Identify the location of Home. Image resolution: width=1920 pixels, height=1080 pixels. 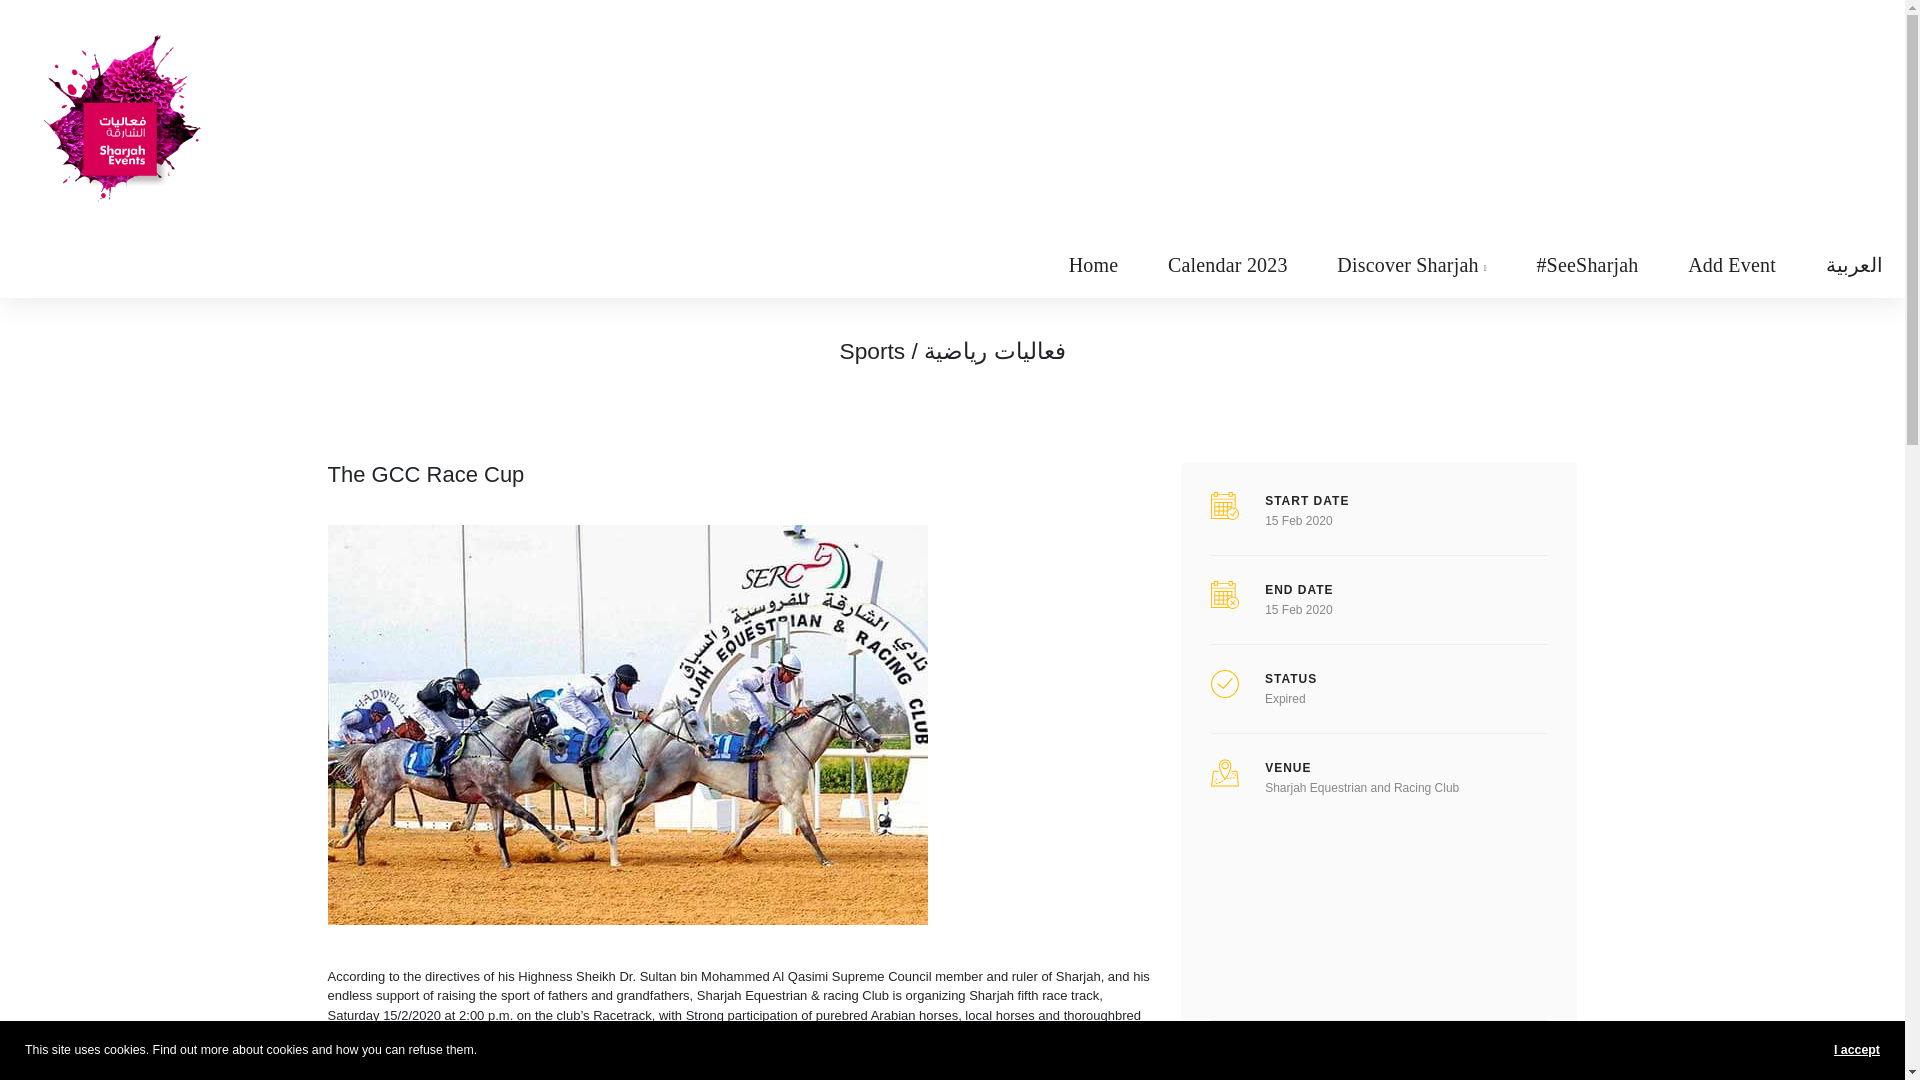
(1093, 265).